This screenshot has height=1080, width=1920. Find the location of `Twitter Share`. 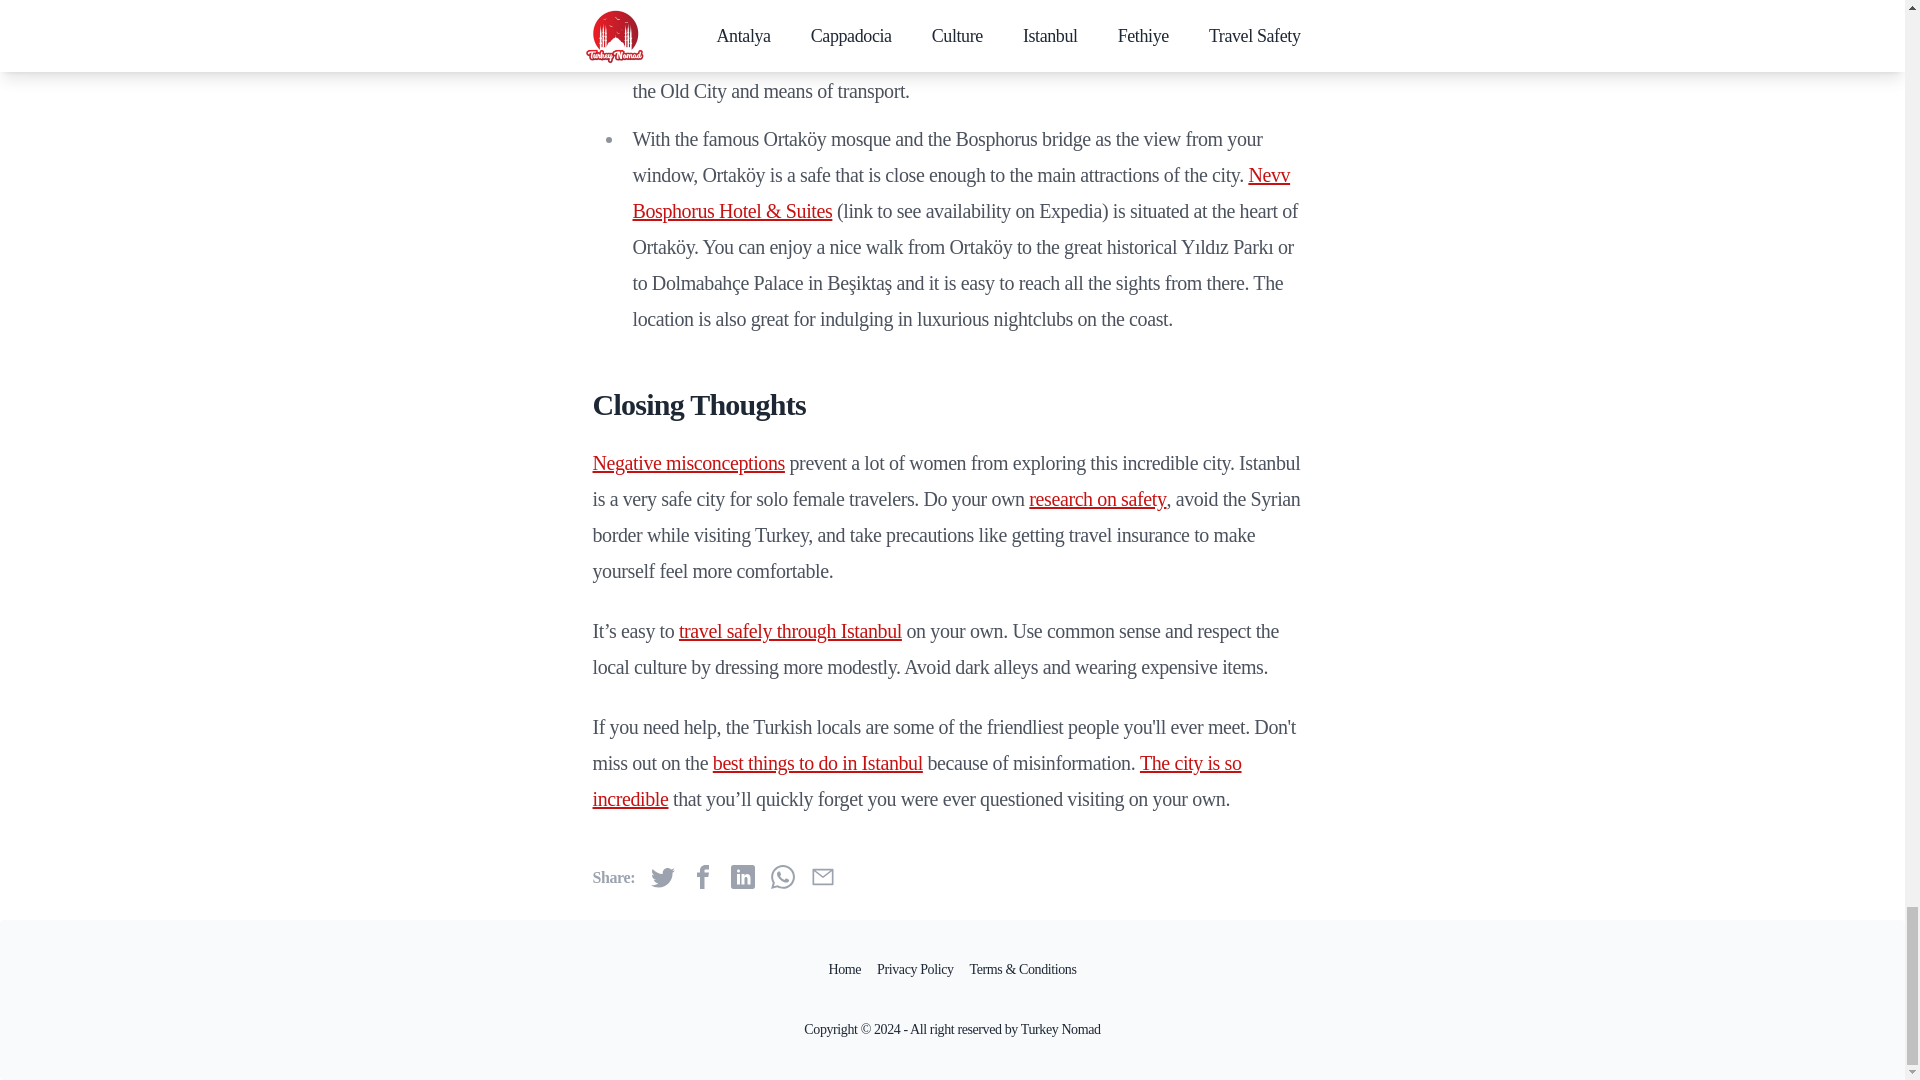

Twitter Share is located at coordinates (662, 876).